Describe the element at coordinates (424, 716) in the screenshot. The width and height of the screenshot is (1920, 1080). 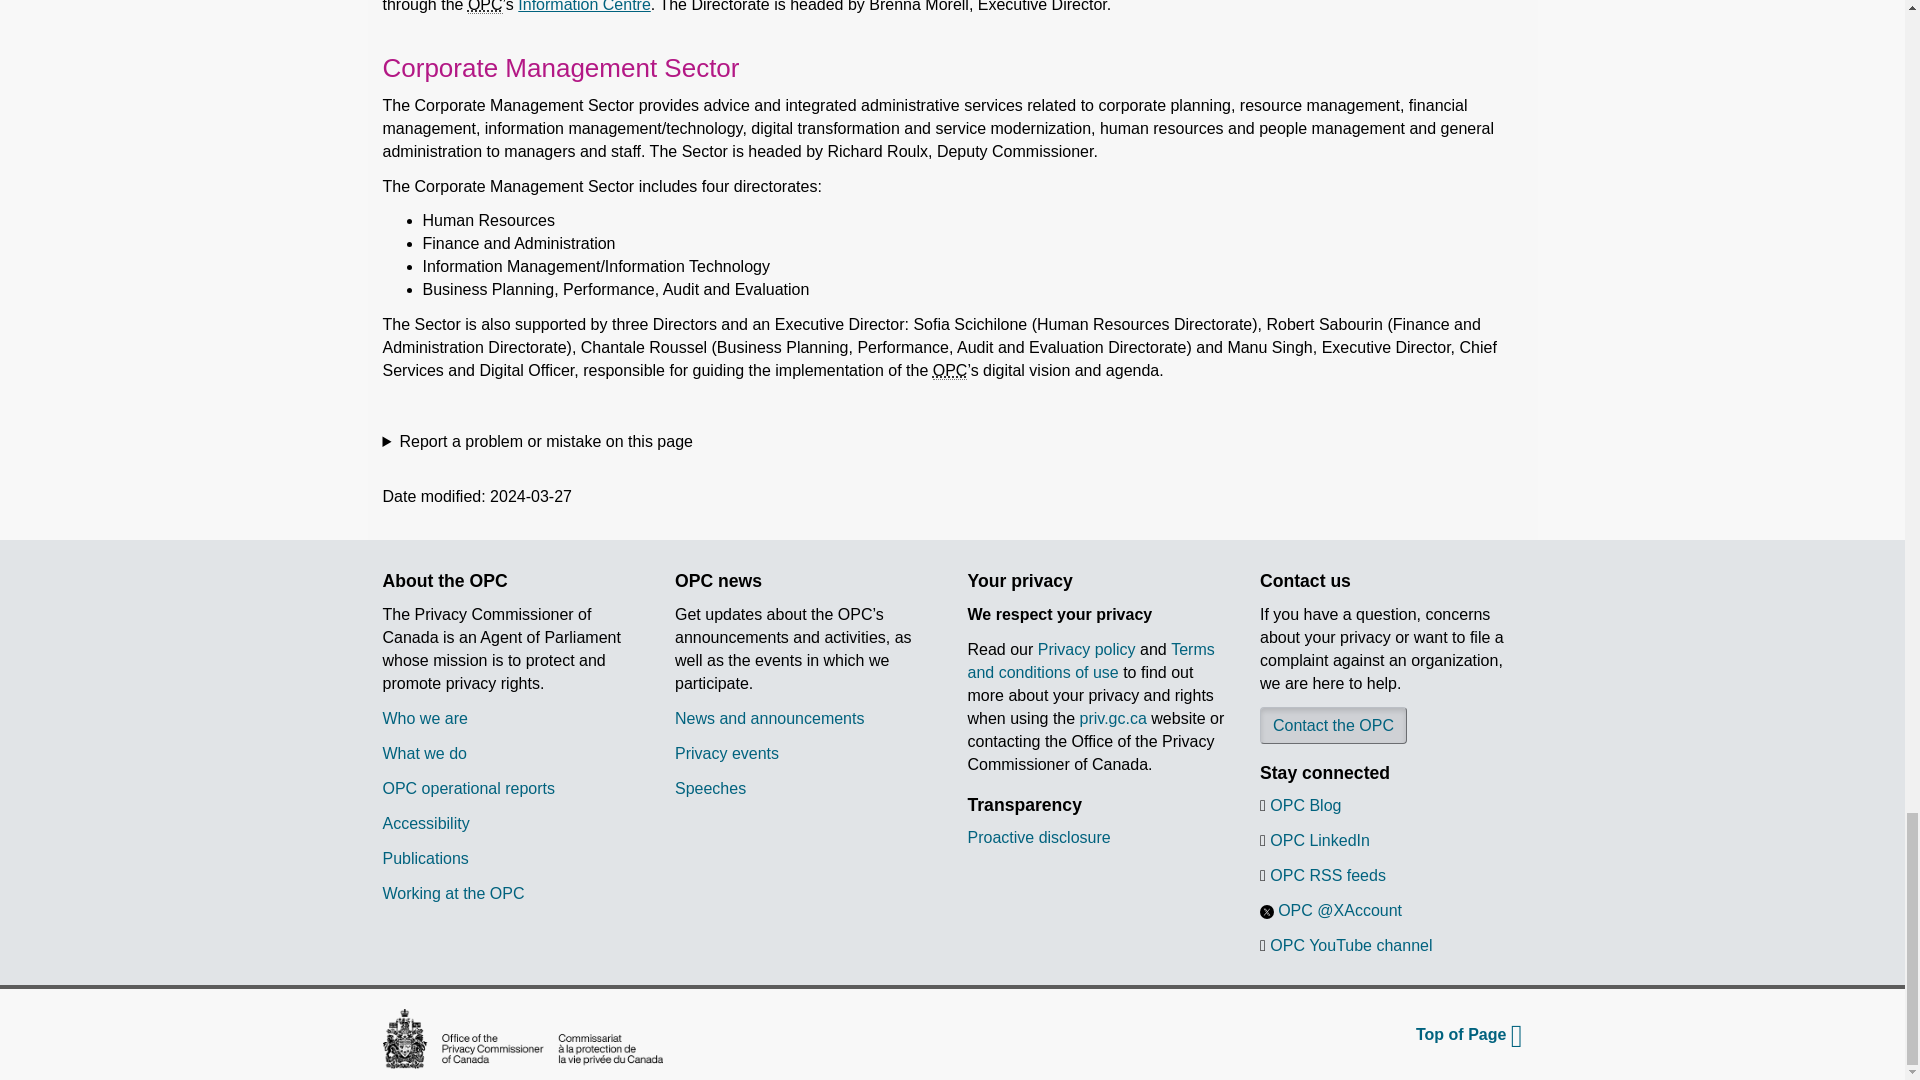
I see `Who we are` at that location.